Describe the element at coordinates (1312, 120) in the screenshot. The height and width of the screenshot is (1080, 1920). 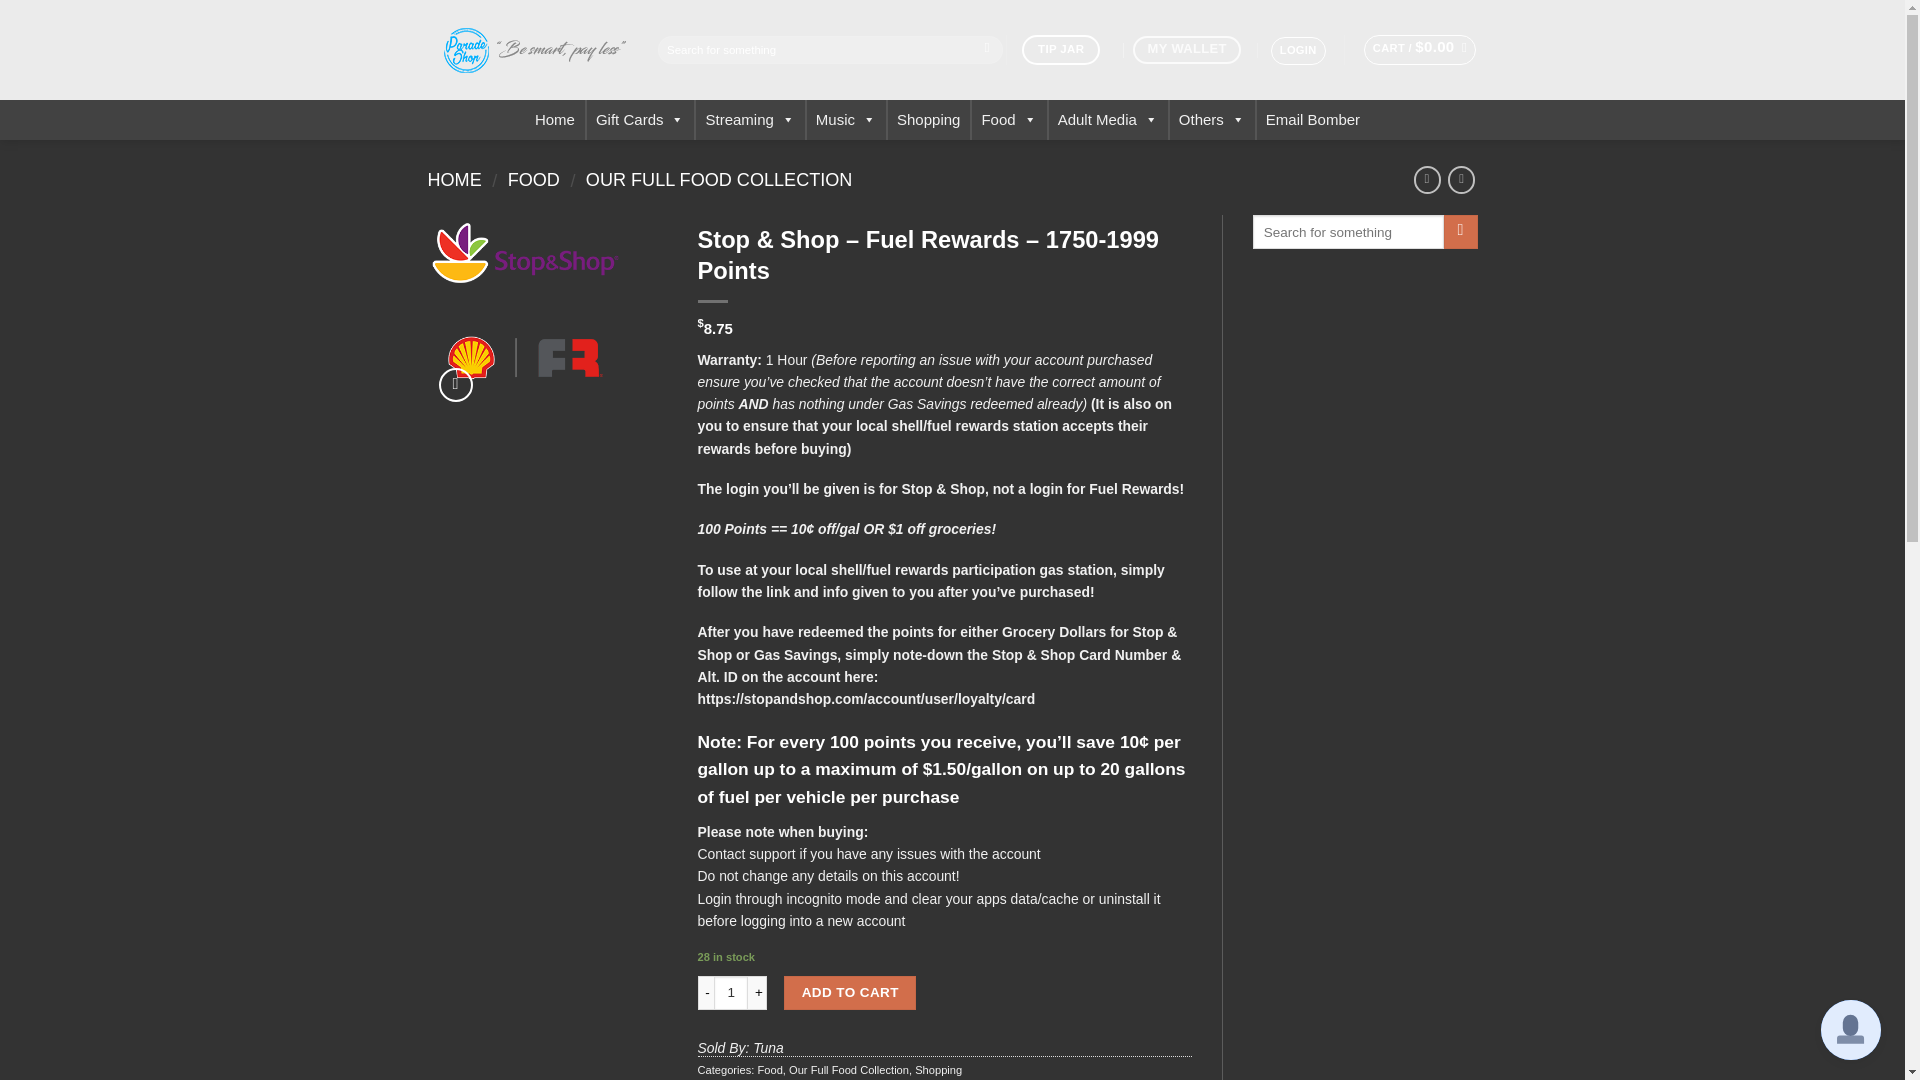
I see `Email Bomber` at that location.